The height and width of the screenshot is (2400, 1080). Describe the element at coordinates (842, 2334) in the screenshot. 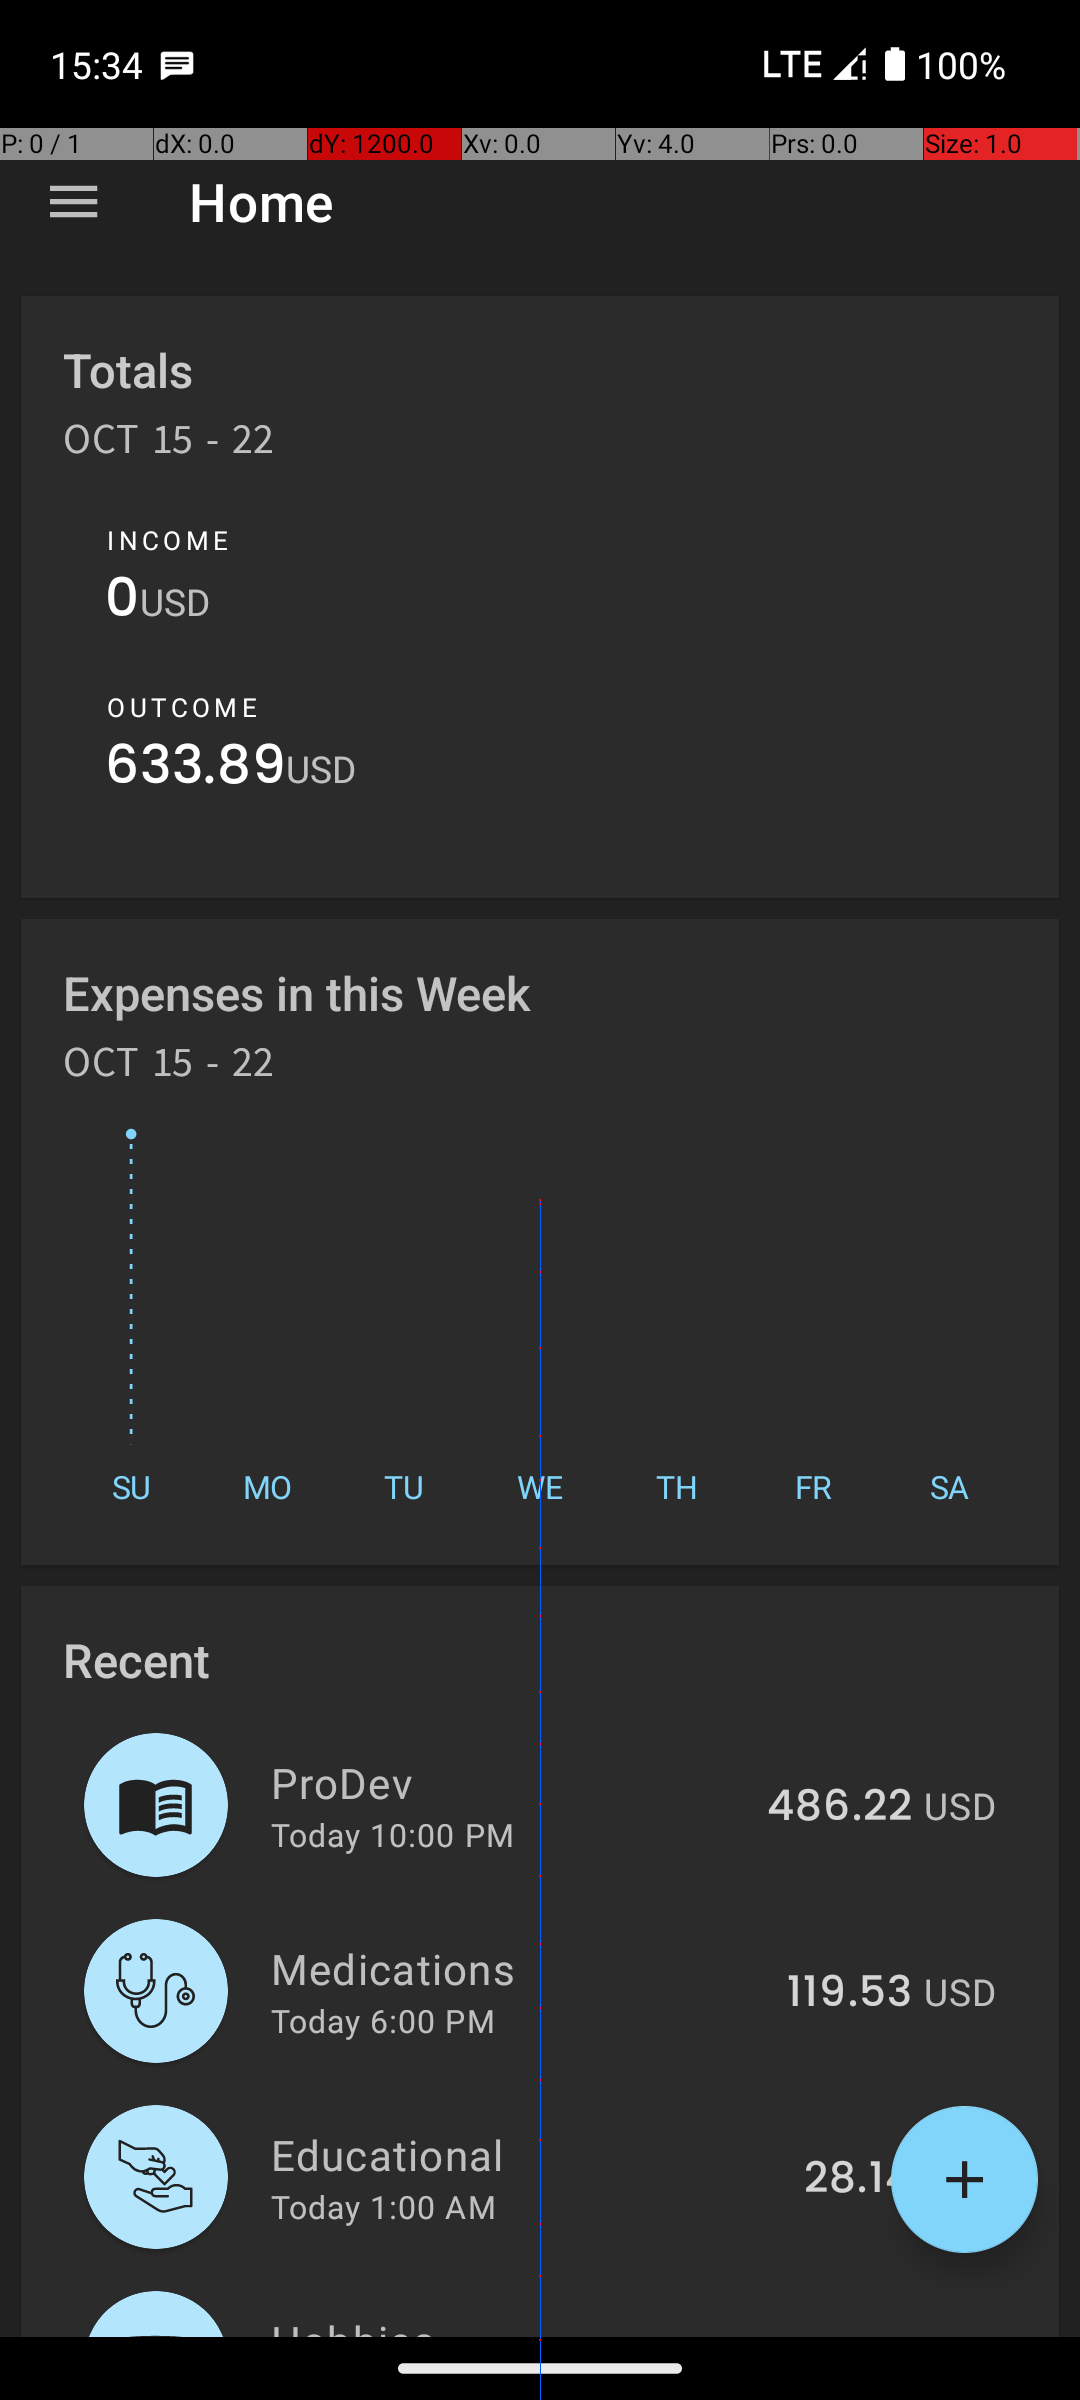

I see `445.01` at that location.